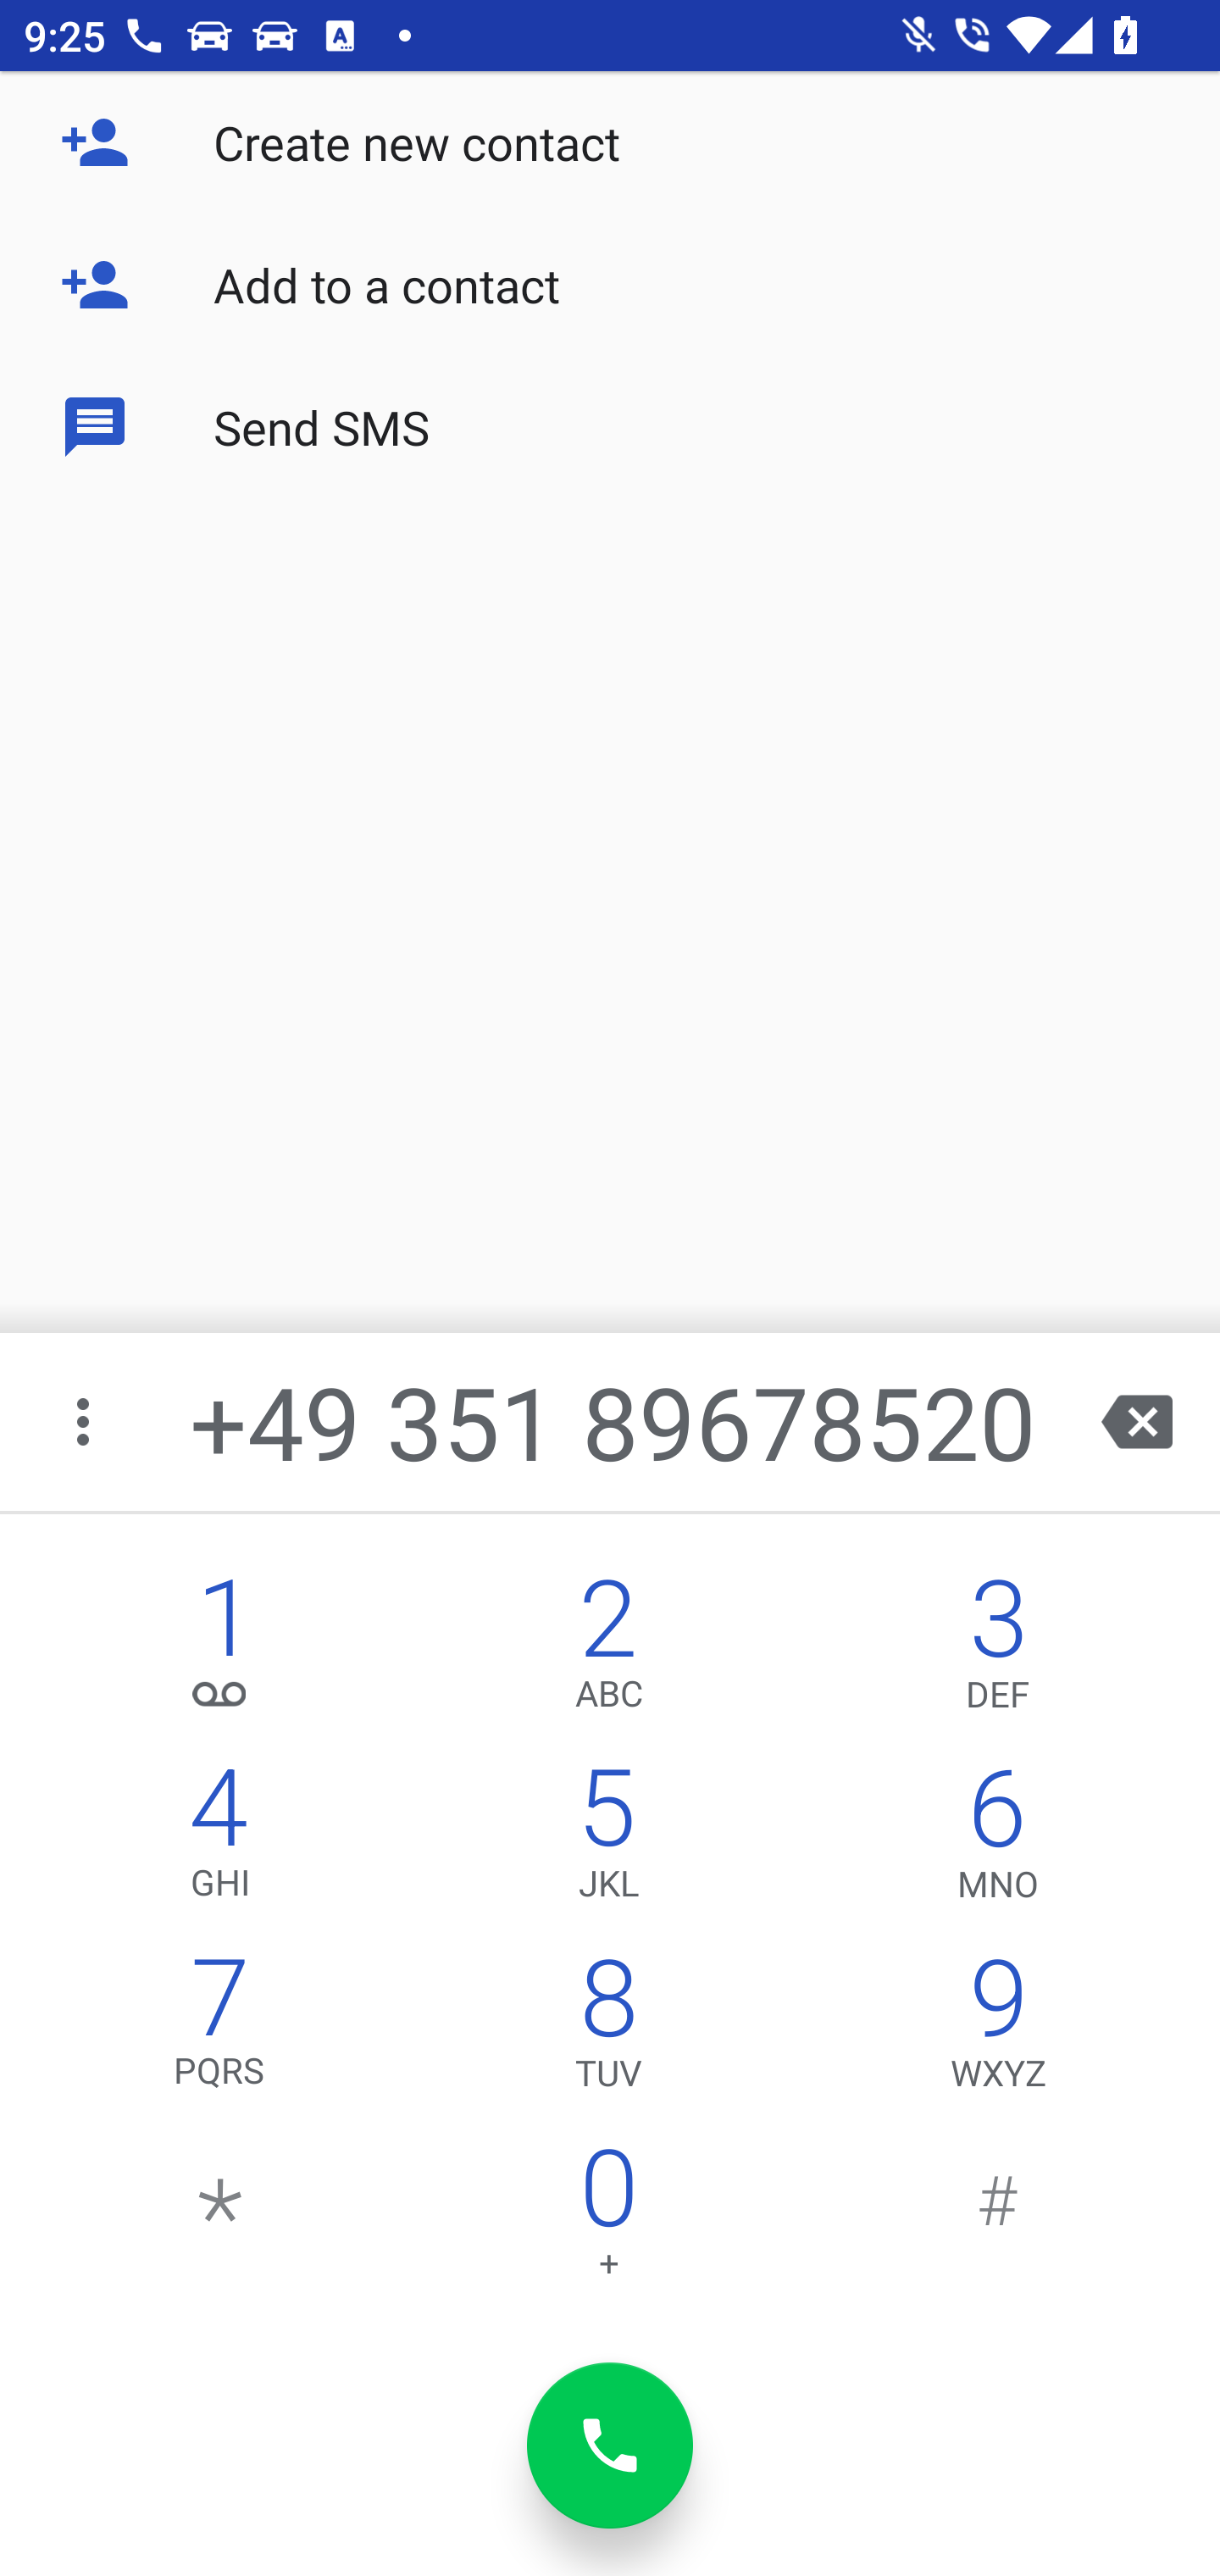  What do you see at coordinates (86, 1422) in the screenshot?
I see `More options` at bounding box center [86, 1422].